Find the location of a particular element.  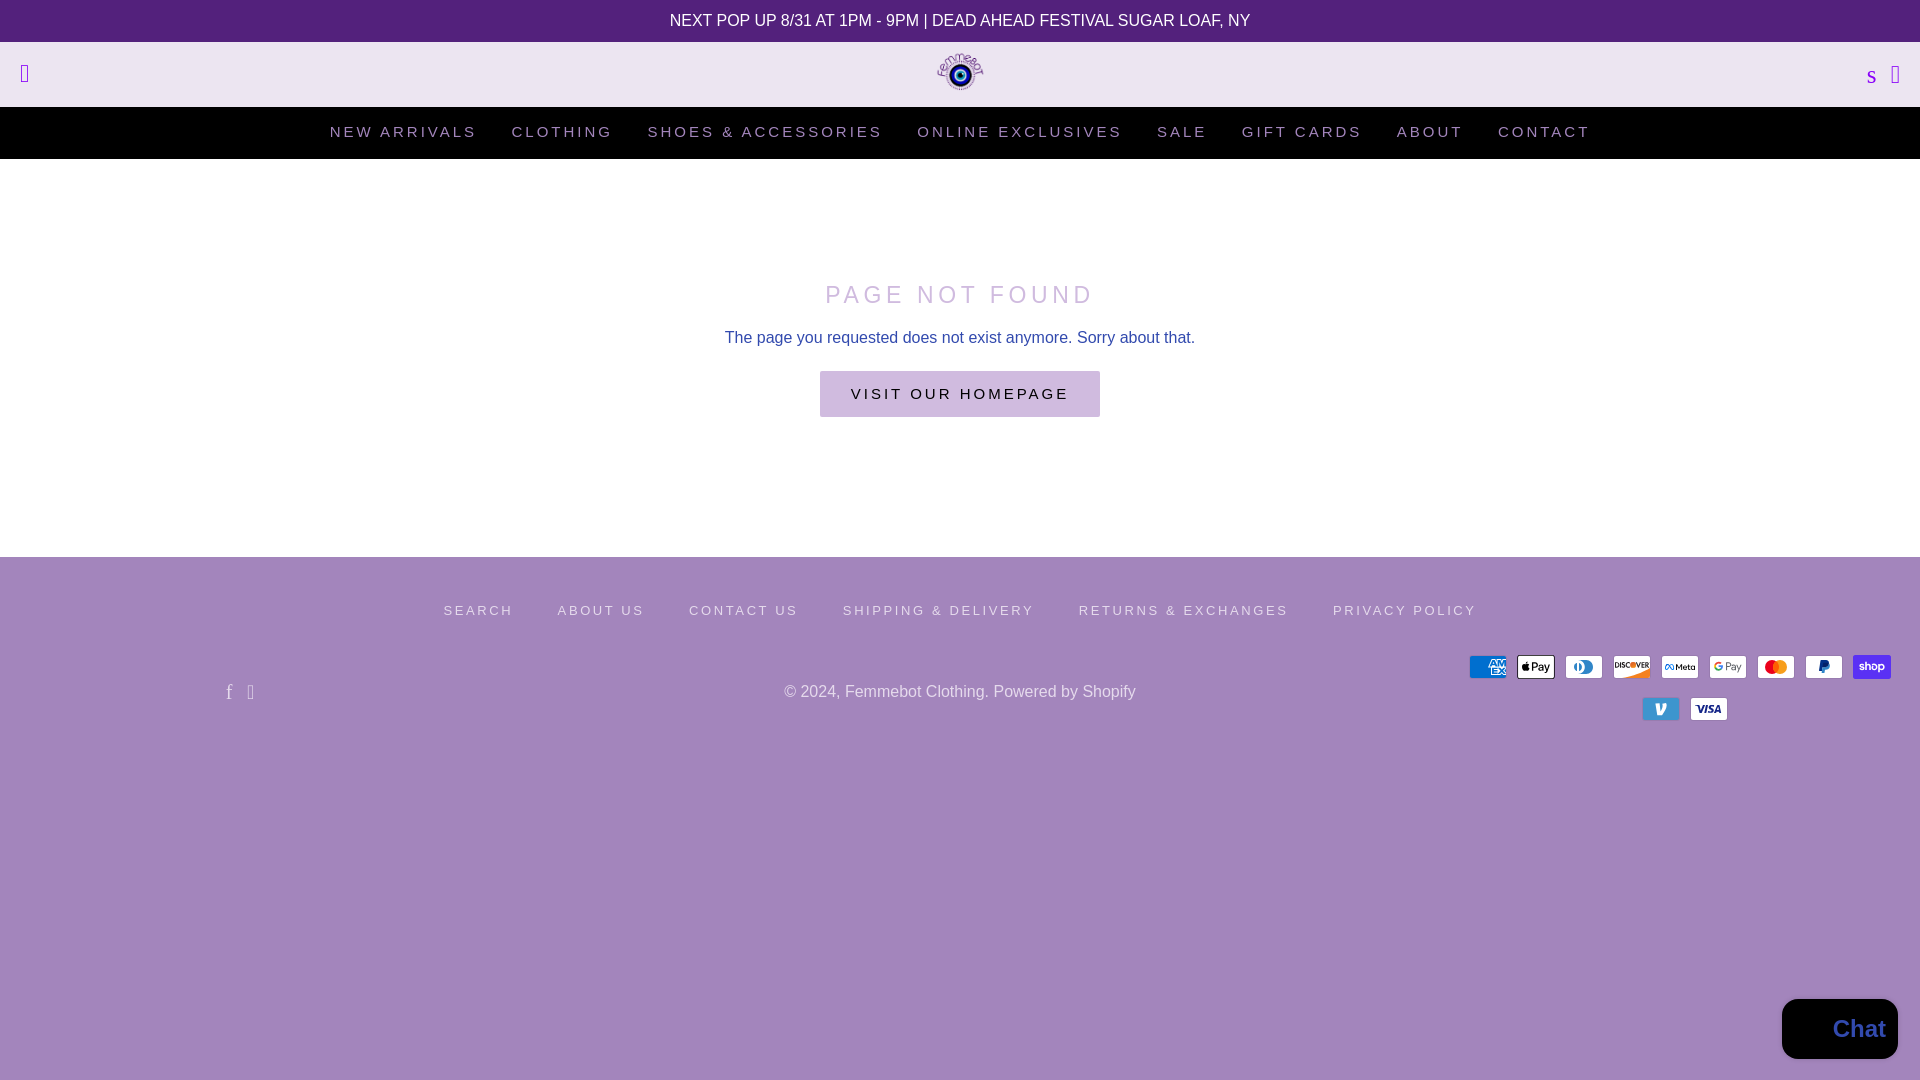

Discover is located at coordinates (1632, 666).